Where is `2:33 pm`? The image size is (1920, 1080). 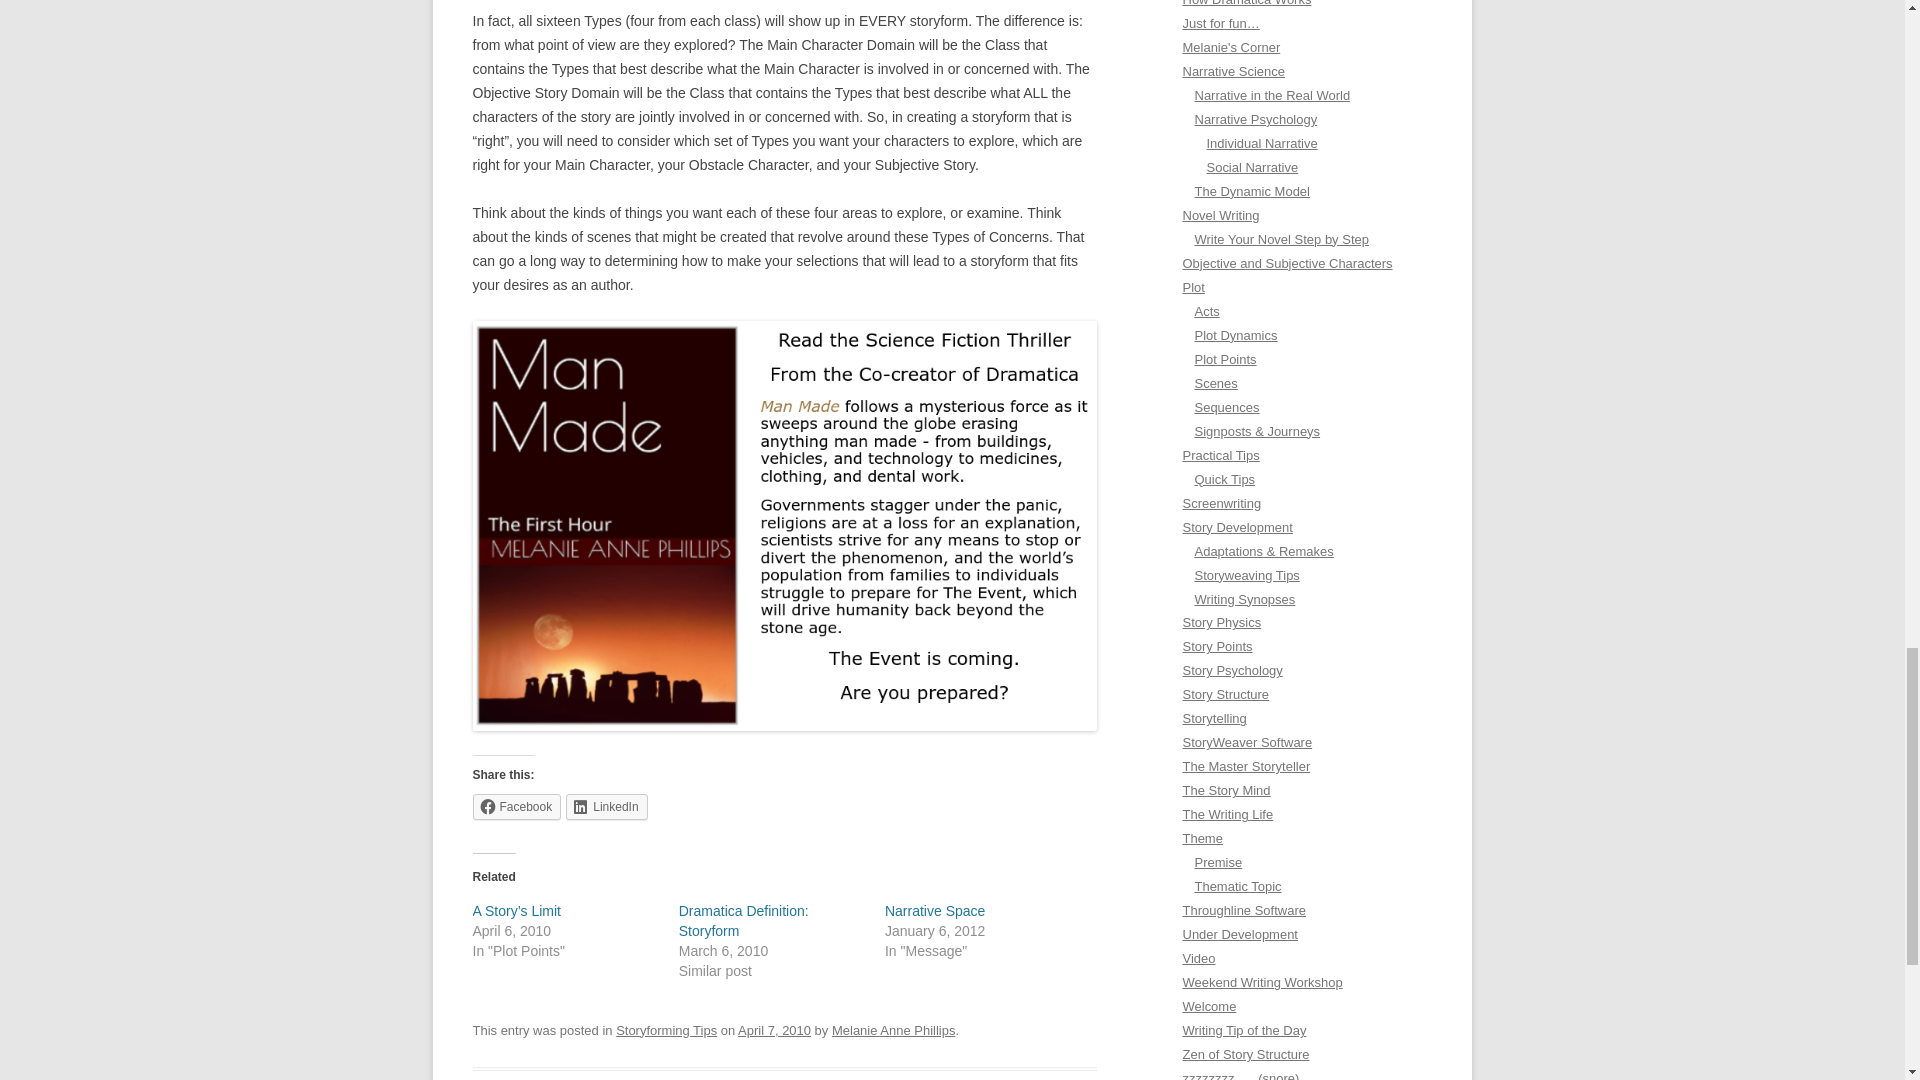 2:33 pm is located at coordinates (774, 1030).